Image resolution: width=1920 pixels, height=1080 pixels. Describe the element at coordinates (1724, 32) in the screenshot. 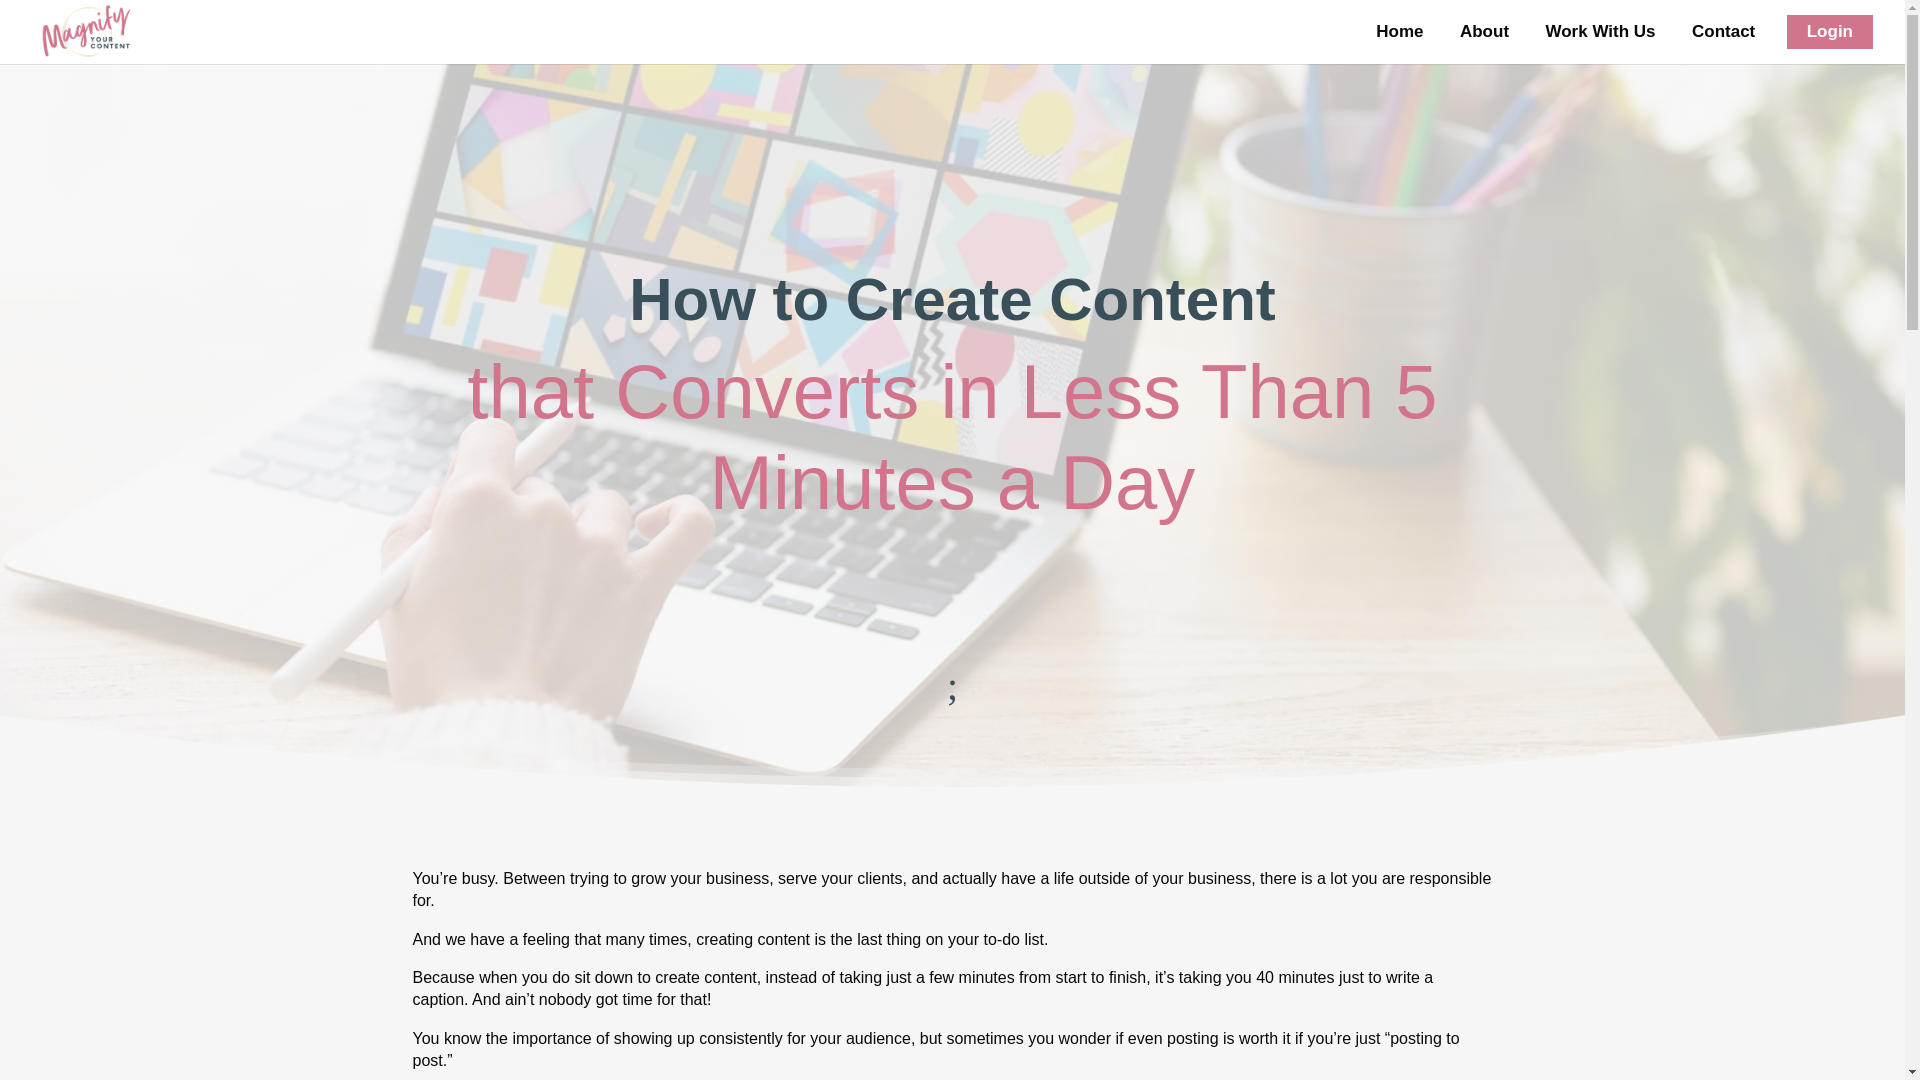

I see `Contact` at that location.